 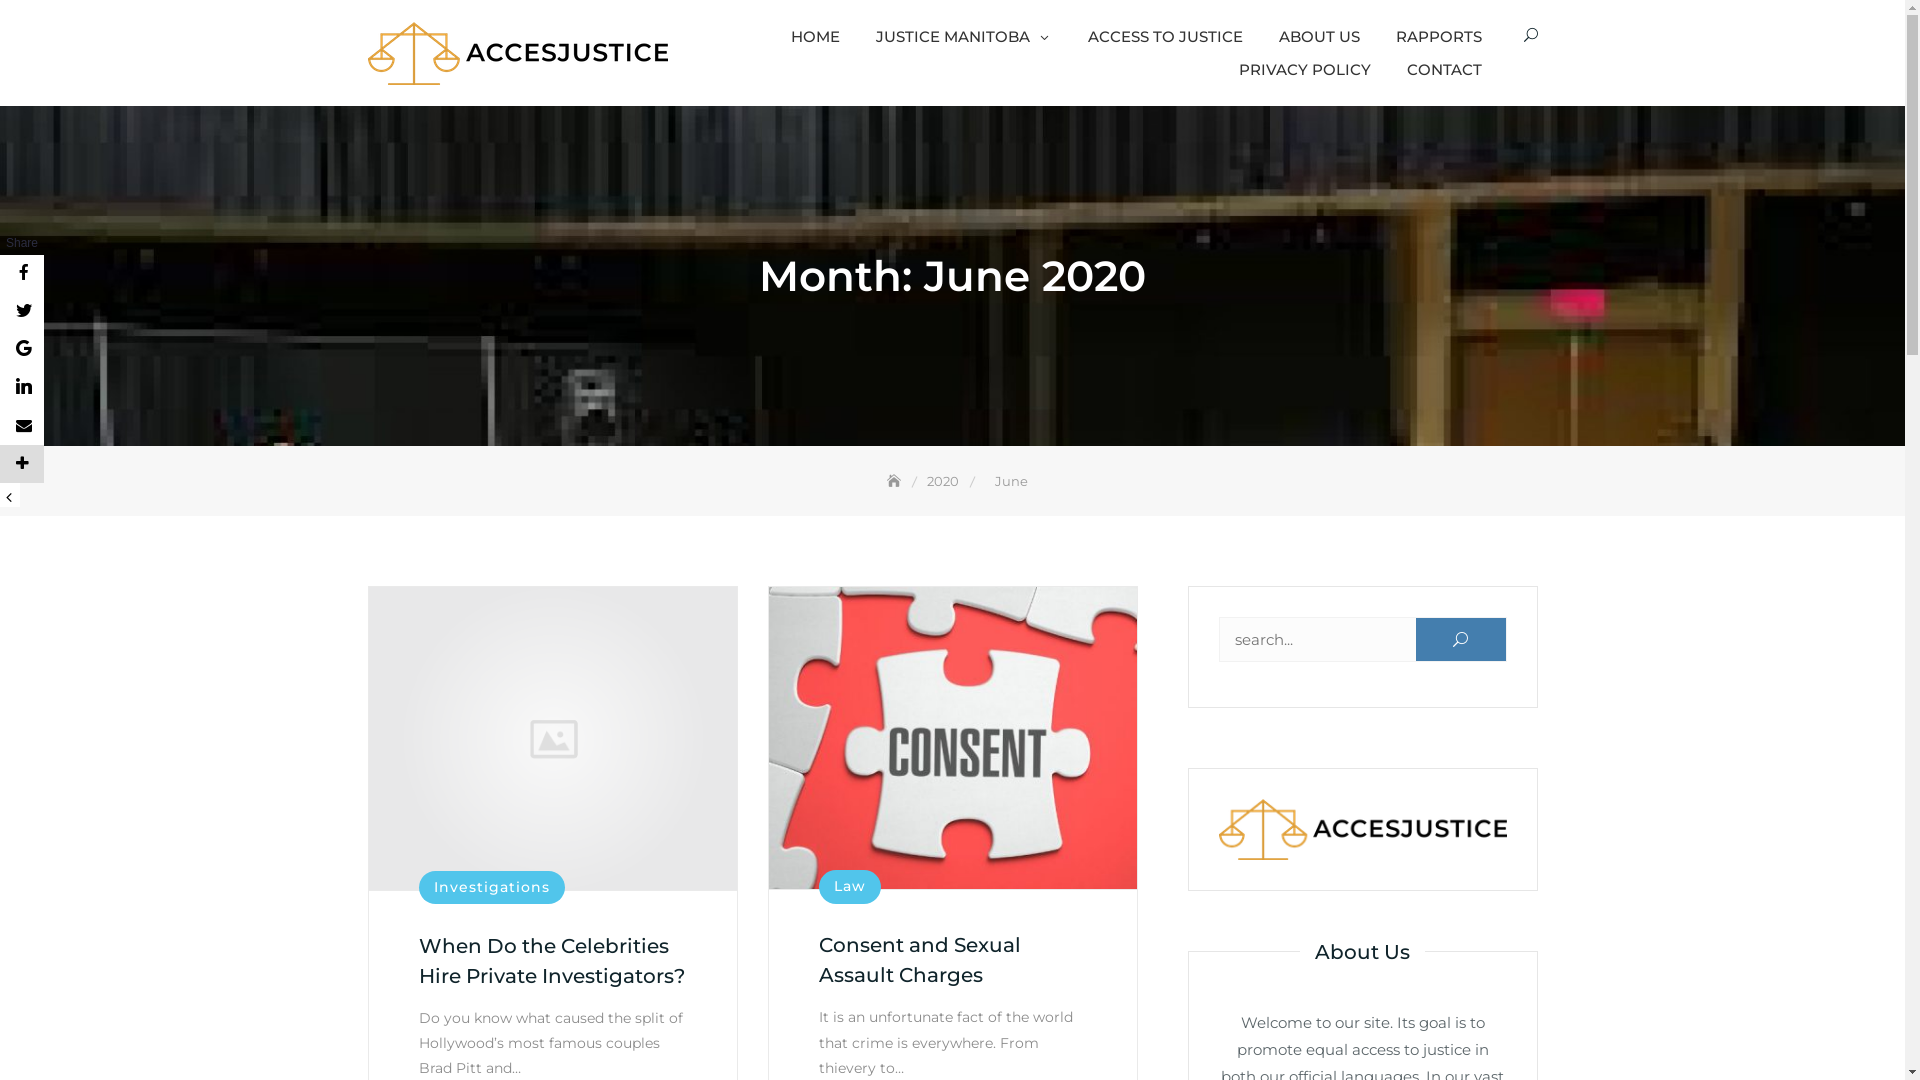 I want to click on When Do the Celebrities Hire Private Investigators?, so click(x=551, y=961).